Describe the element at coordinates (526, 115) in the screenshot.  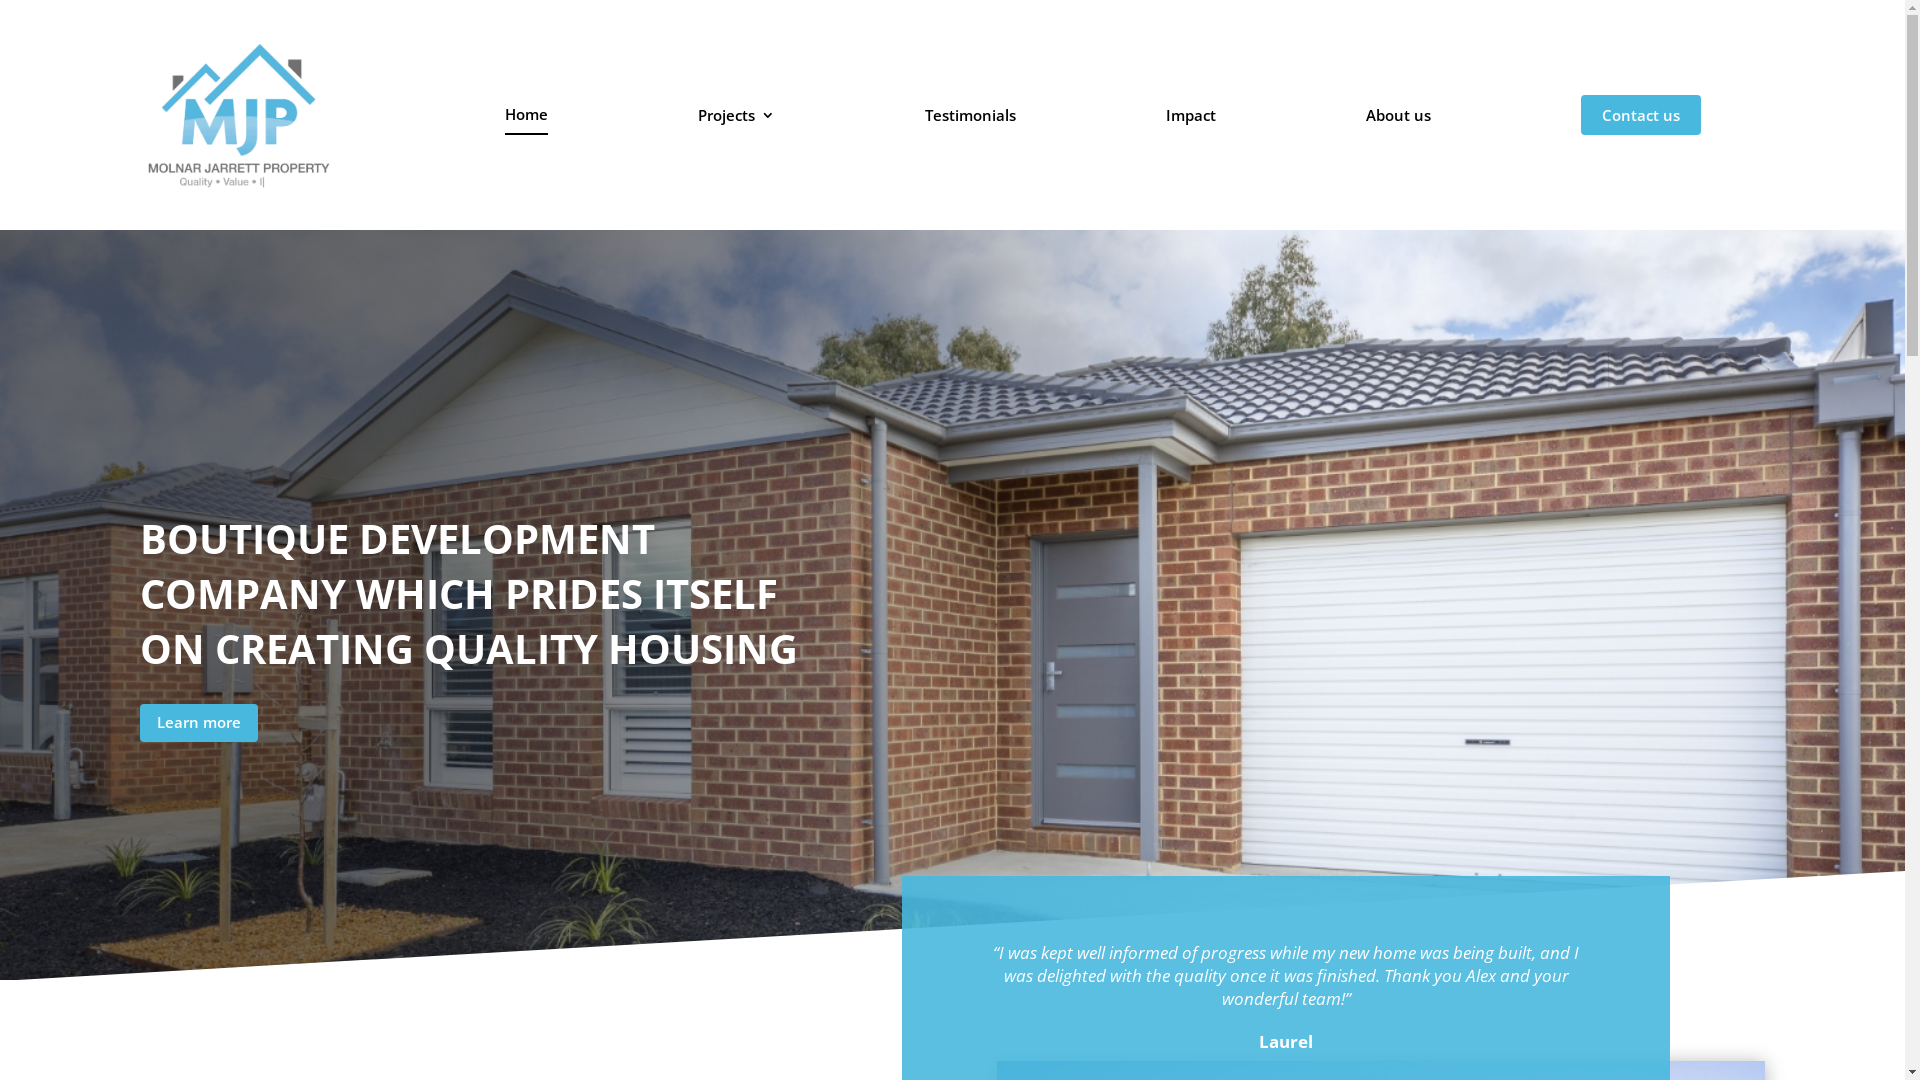
I see `Home` at that location.